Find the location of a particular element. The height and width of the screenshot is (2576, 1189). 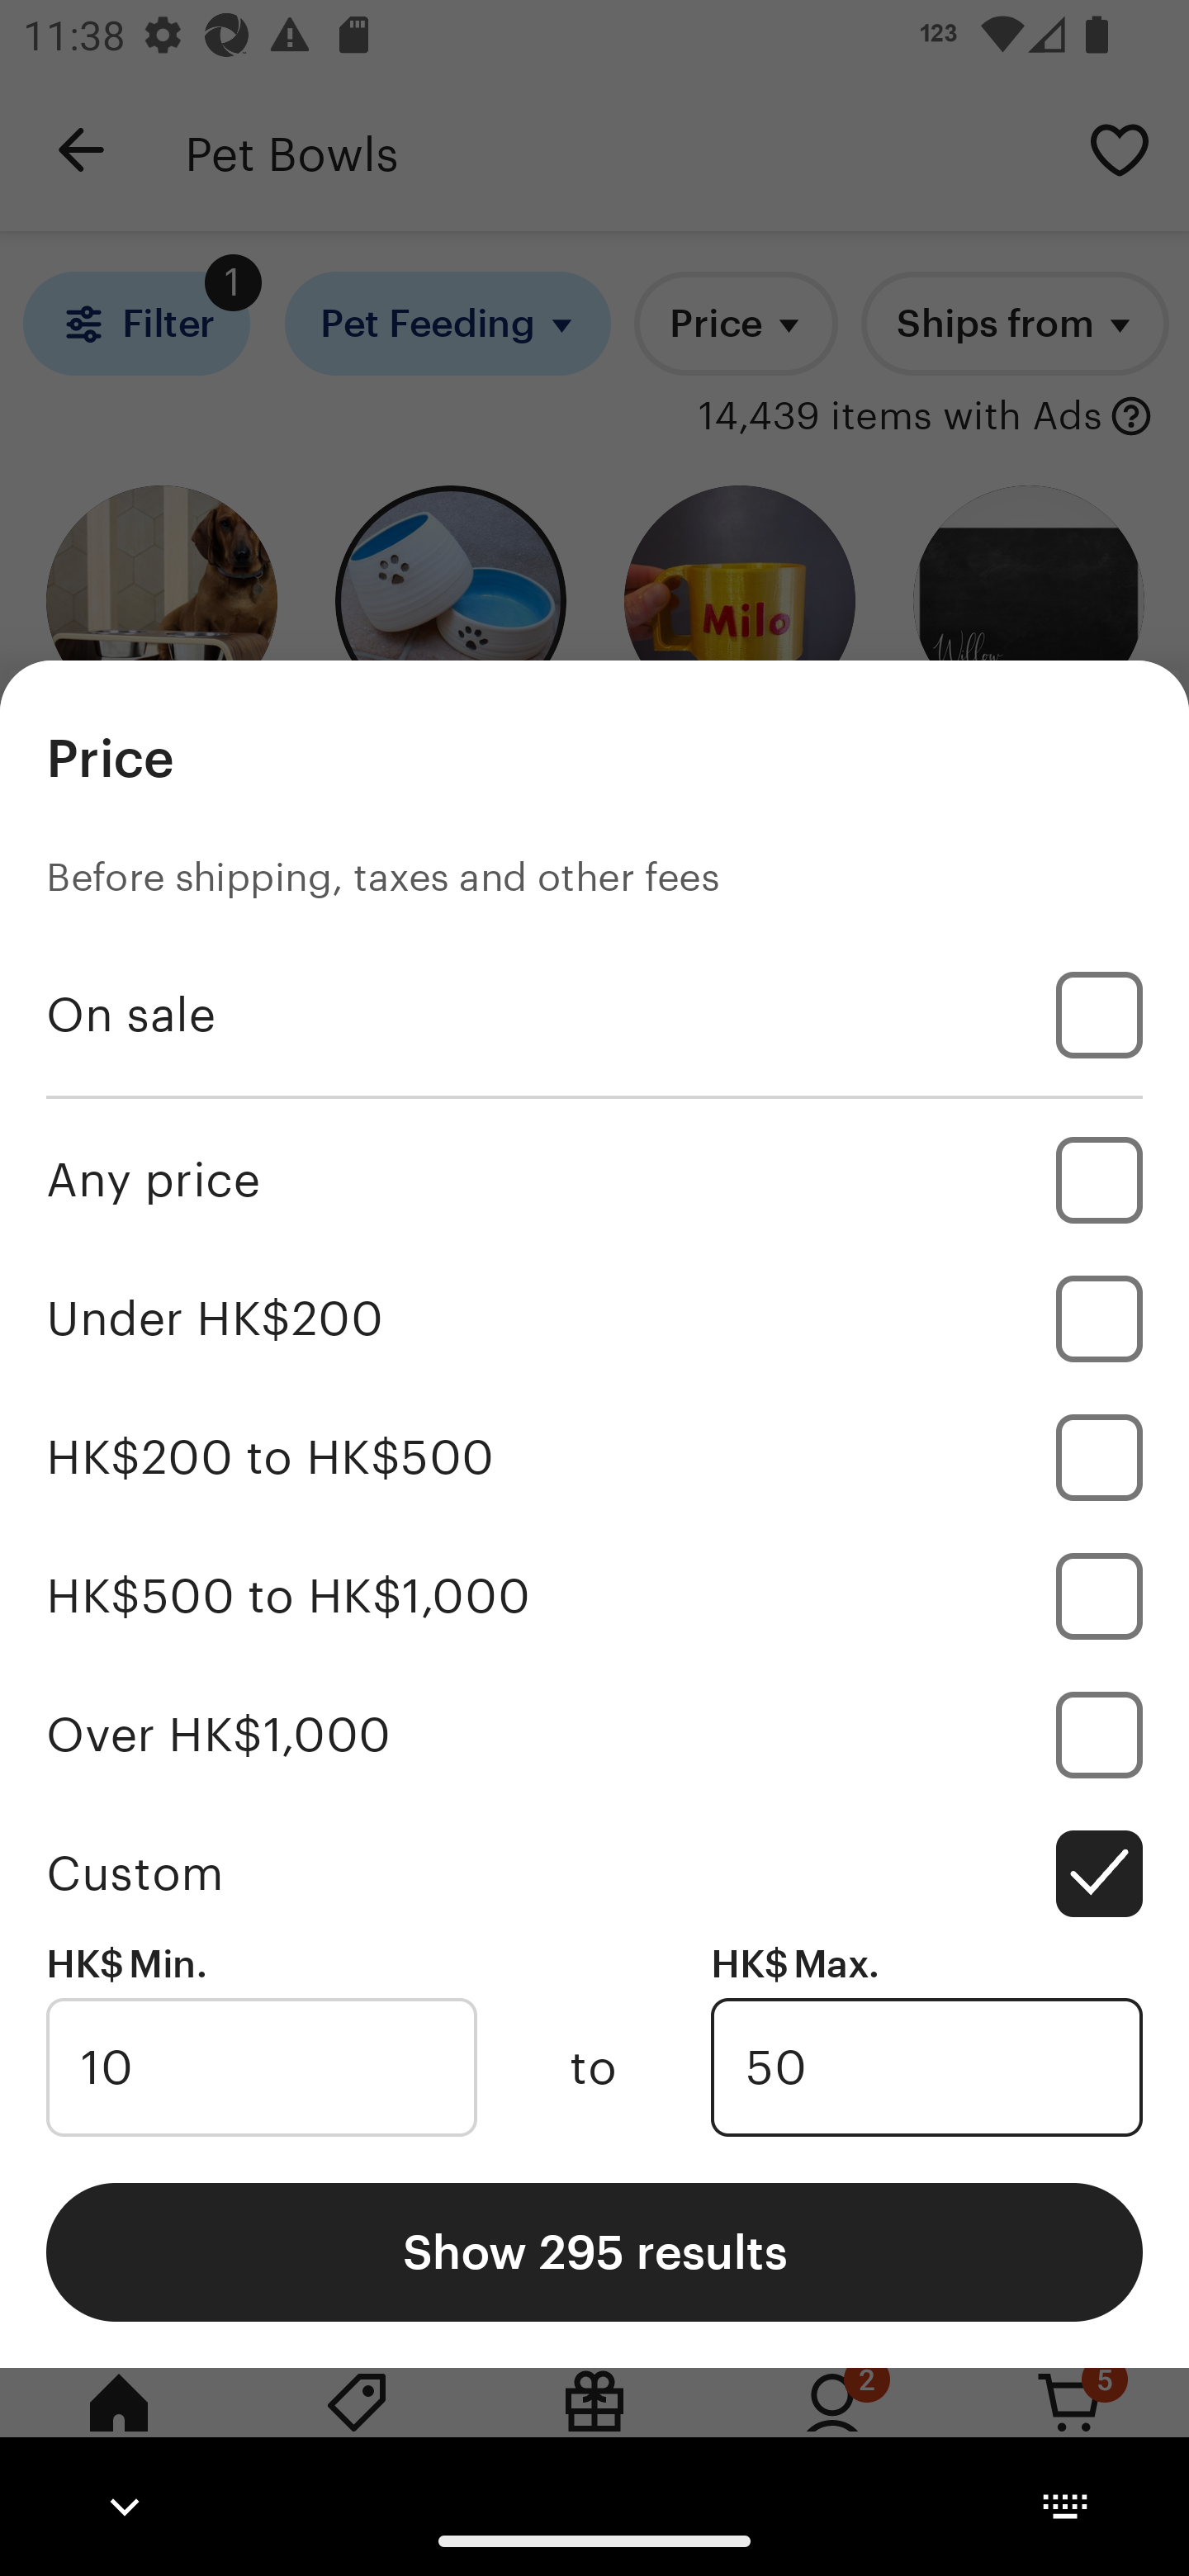

Under HK$200 is located at coordinates (594, 1319).